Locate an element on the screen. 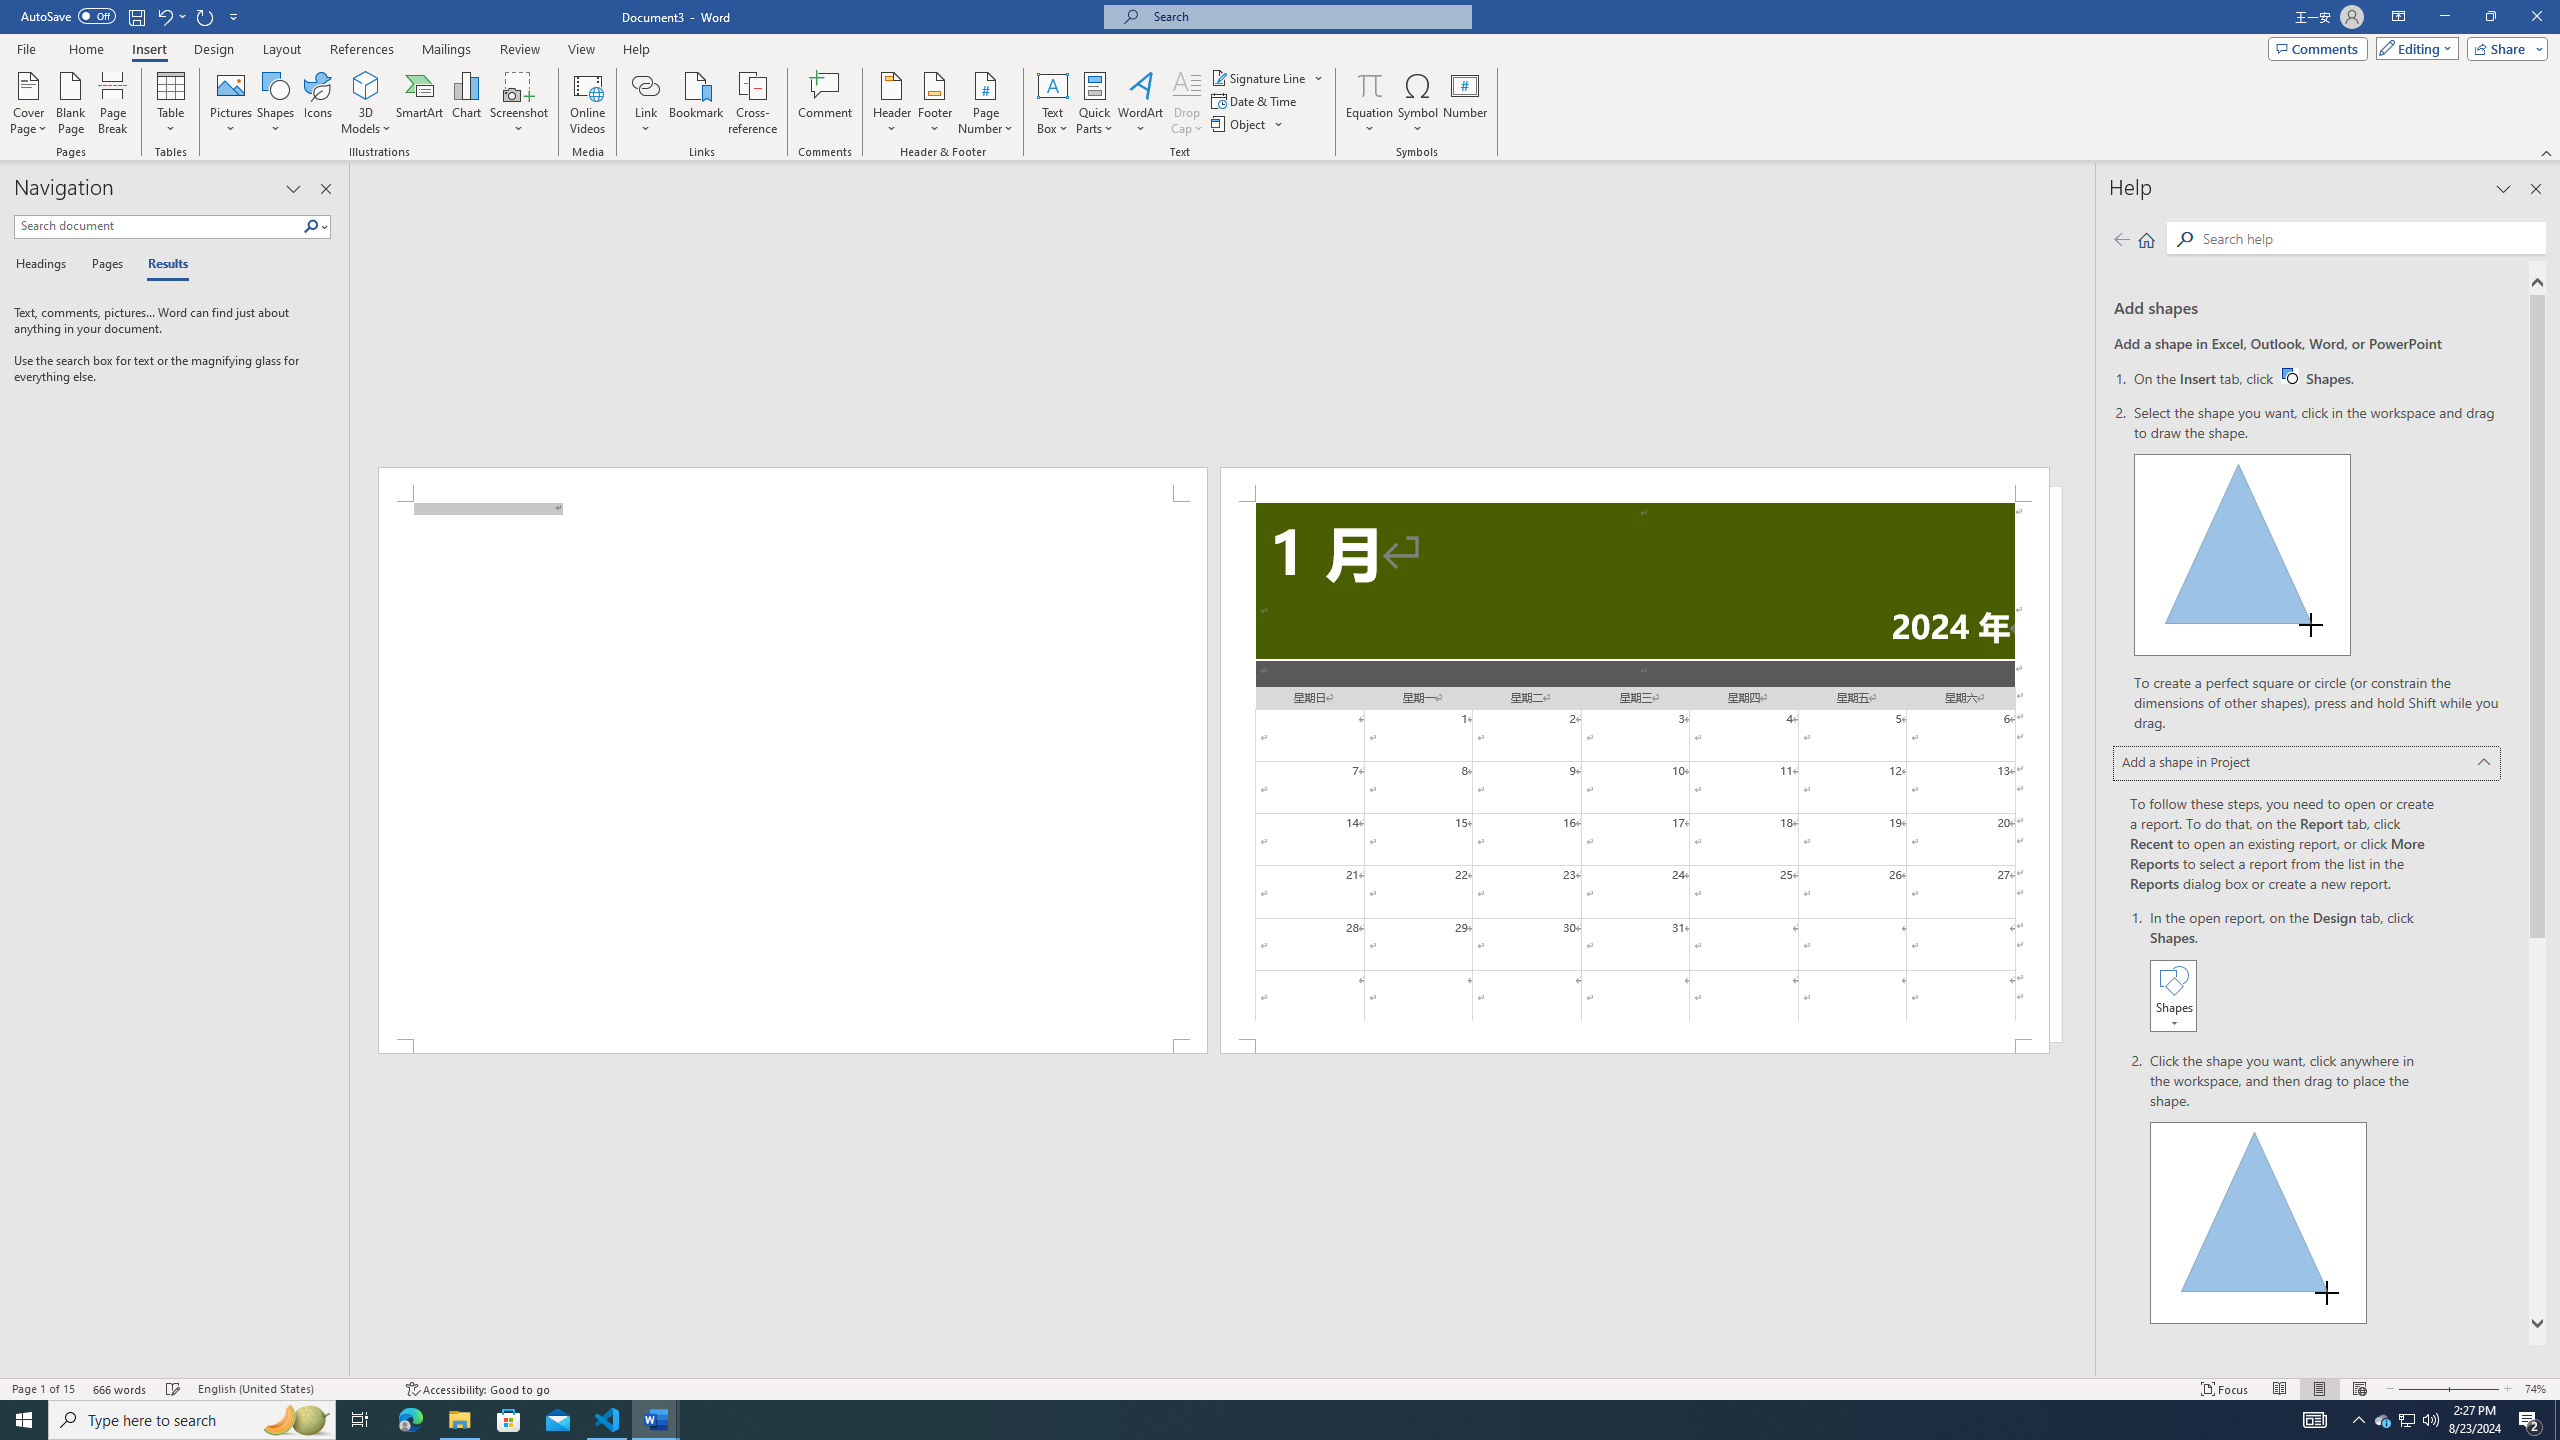  SmartArt... is located at coordinates (420, 103).